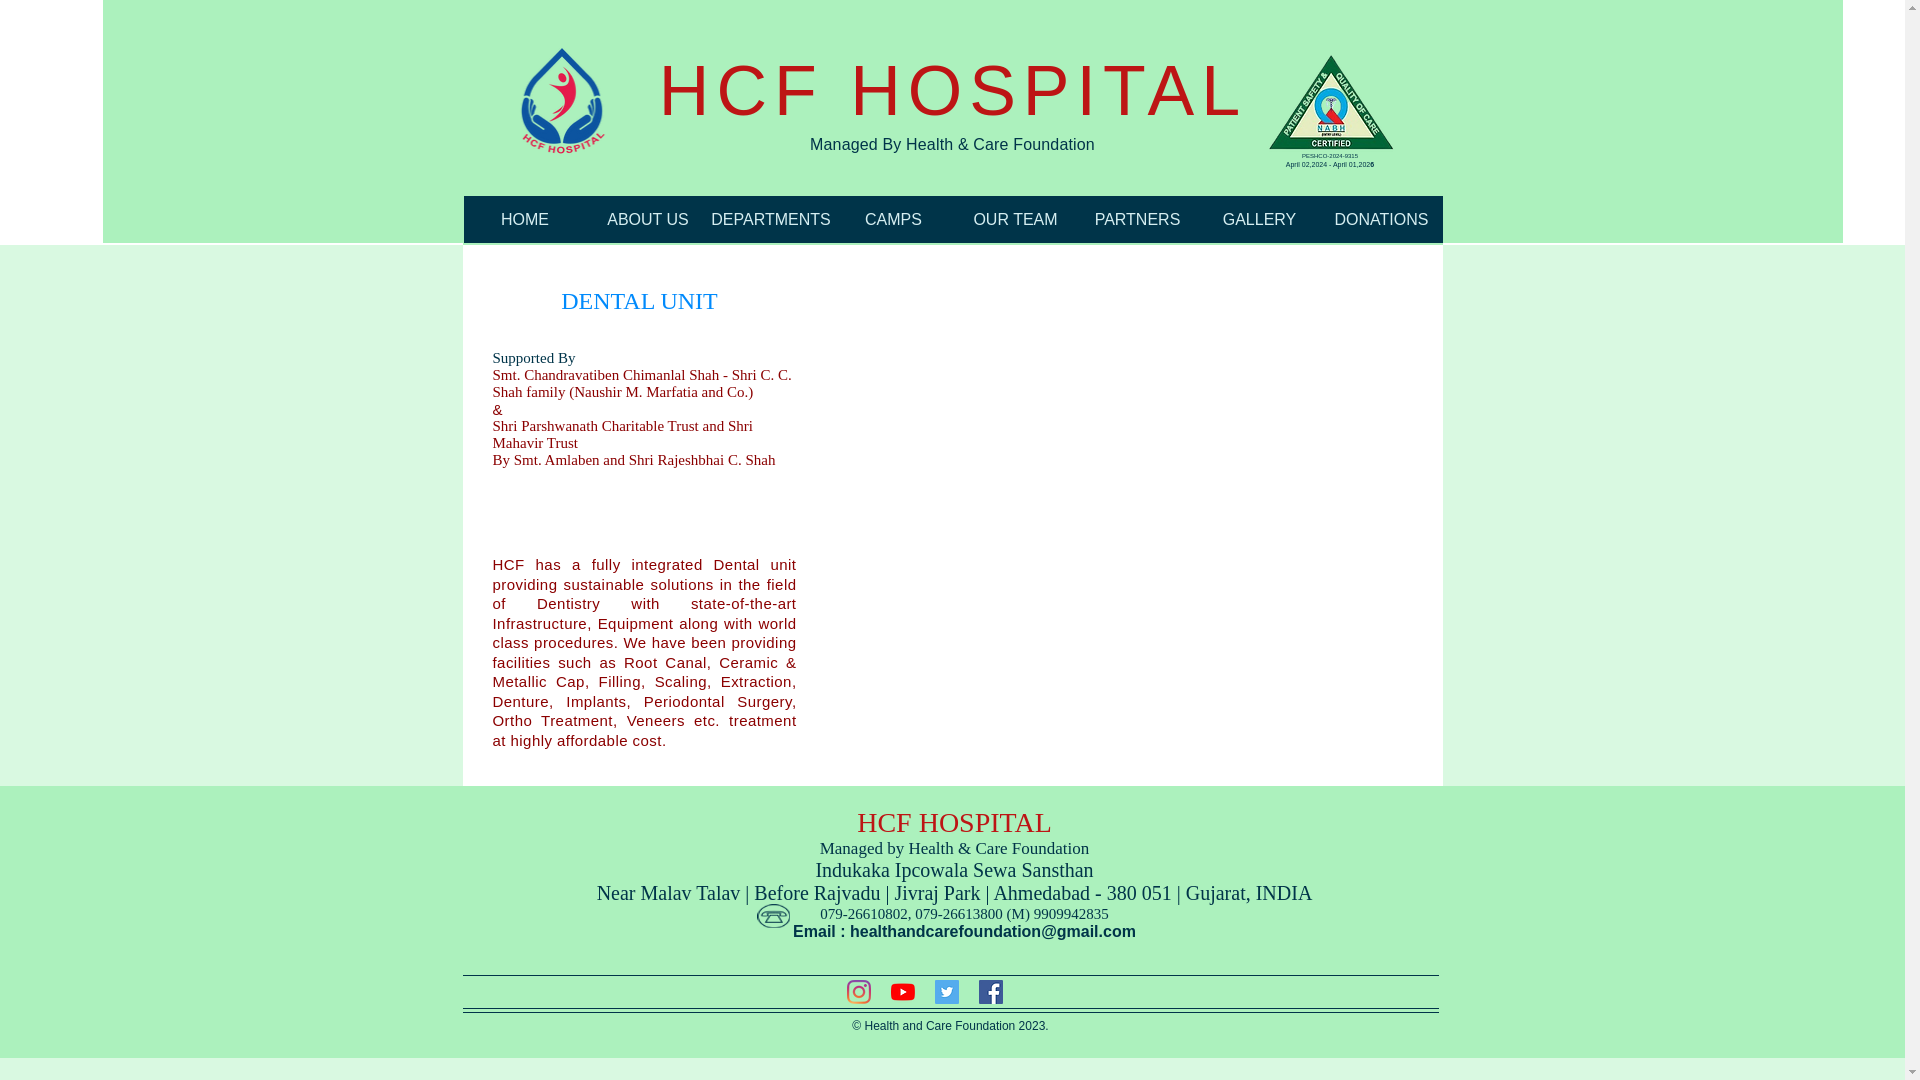 Image resolution: width=1920 pixels, height=1080 pixels. What do you see at coordinates (526, 219) in the screenshot?
I see `HOME` at bounding box center [526, 219].